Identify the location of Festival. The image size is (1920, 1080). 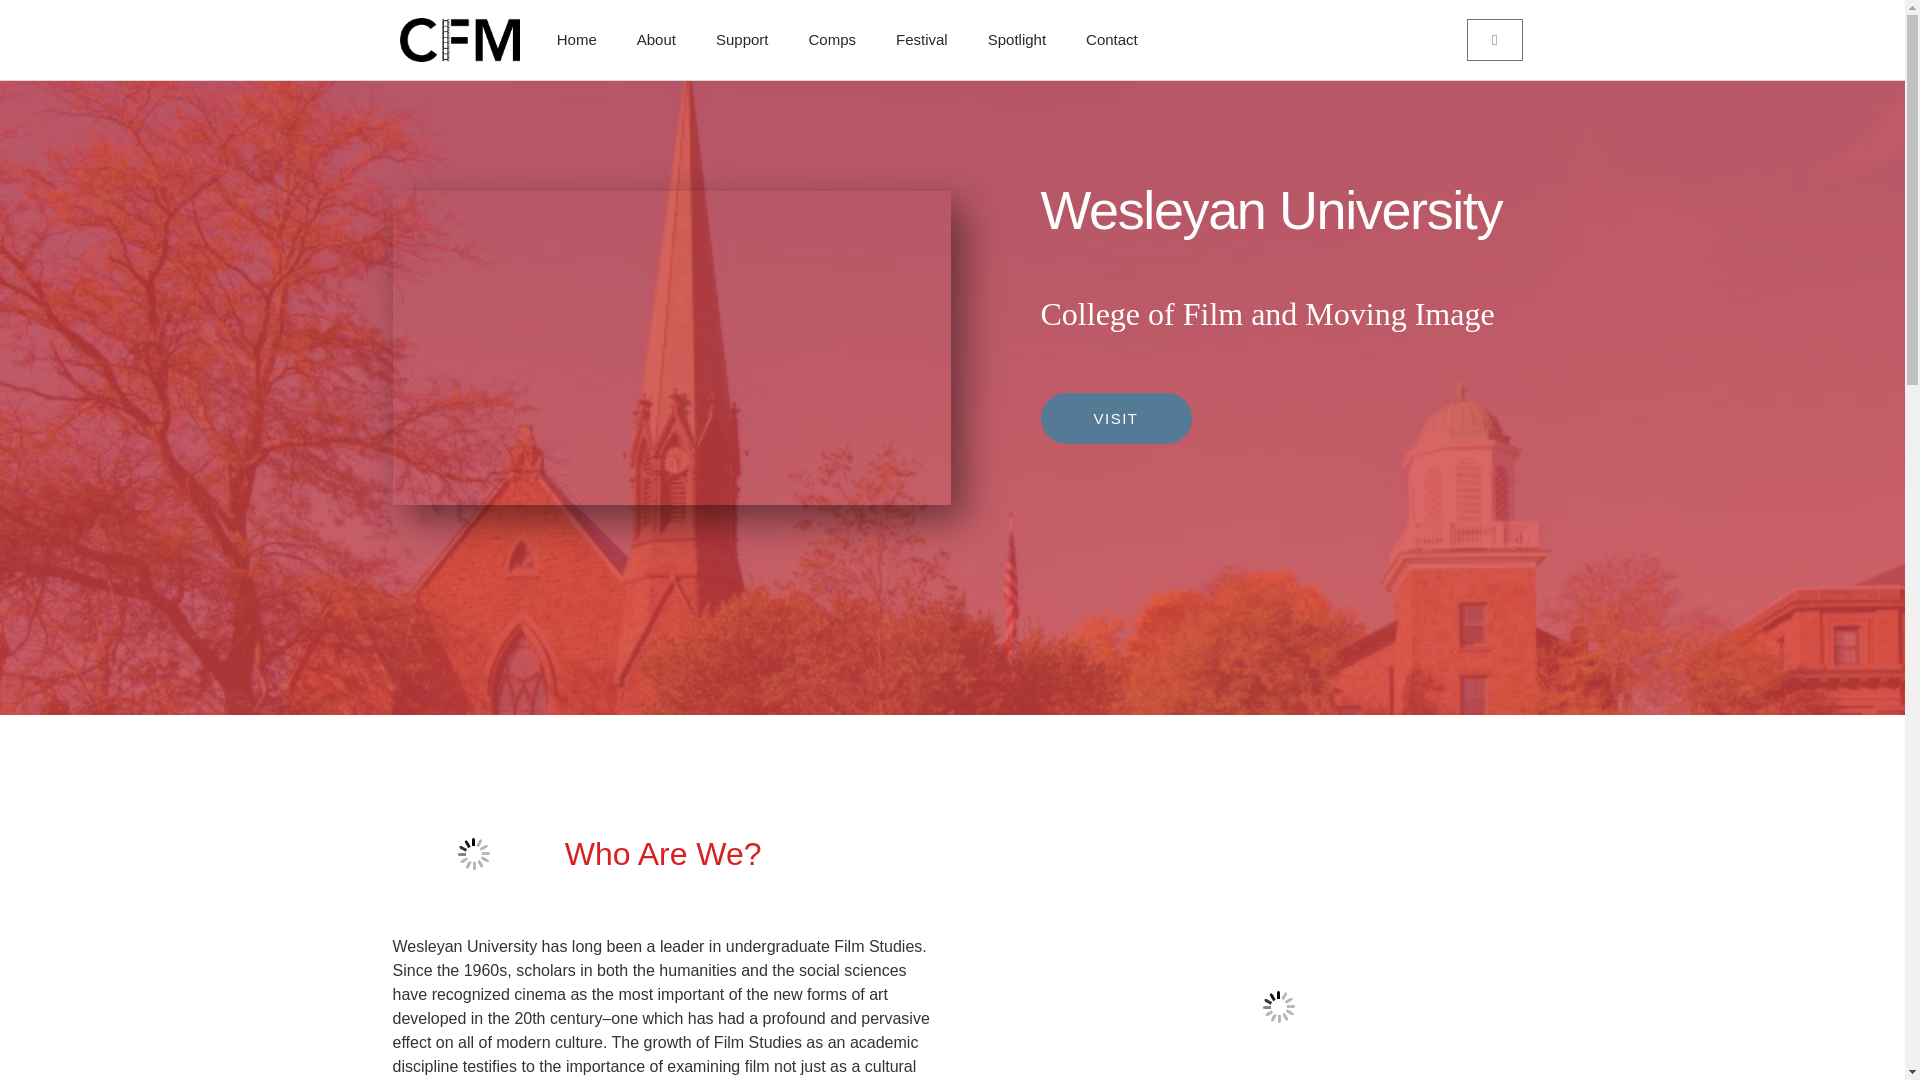
(921, 40).